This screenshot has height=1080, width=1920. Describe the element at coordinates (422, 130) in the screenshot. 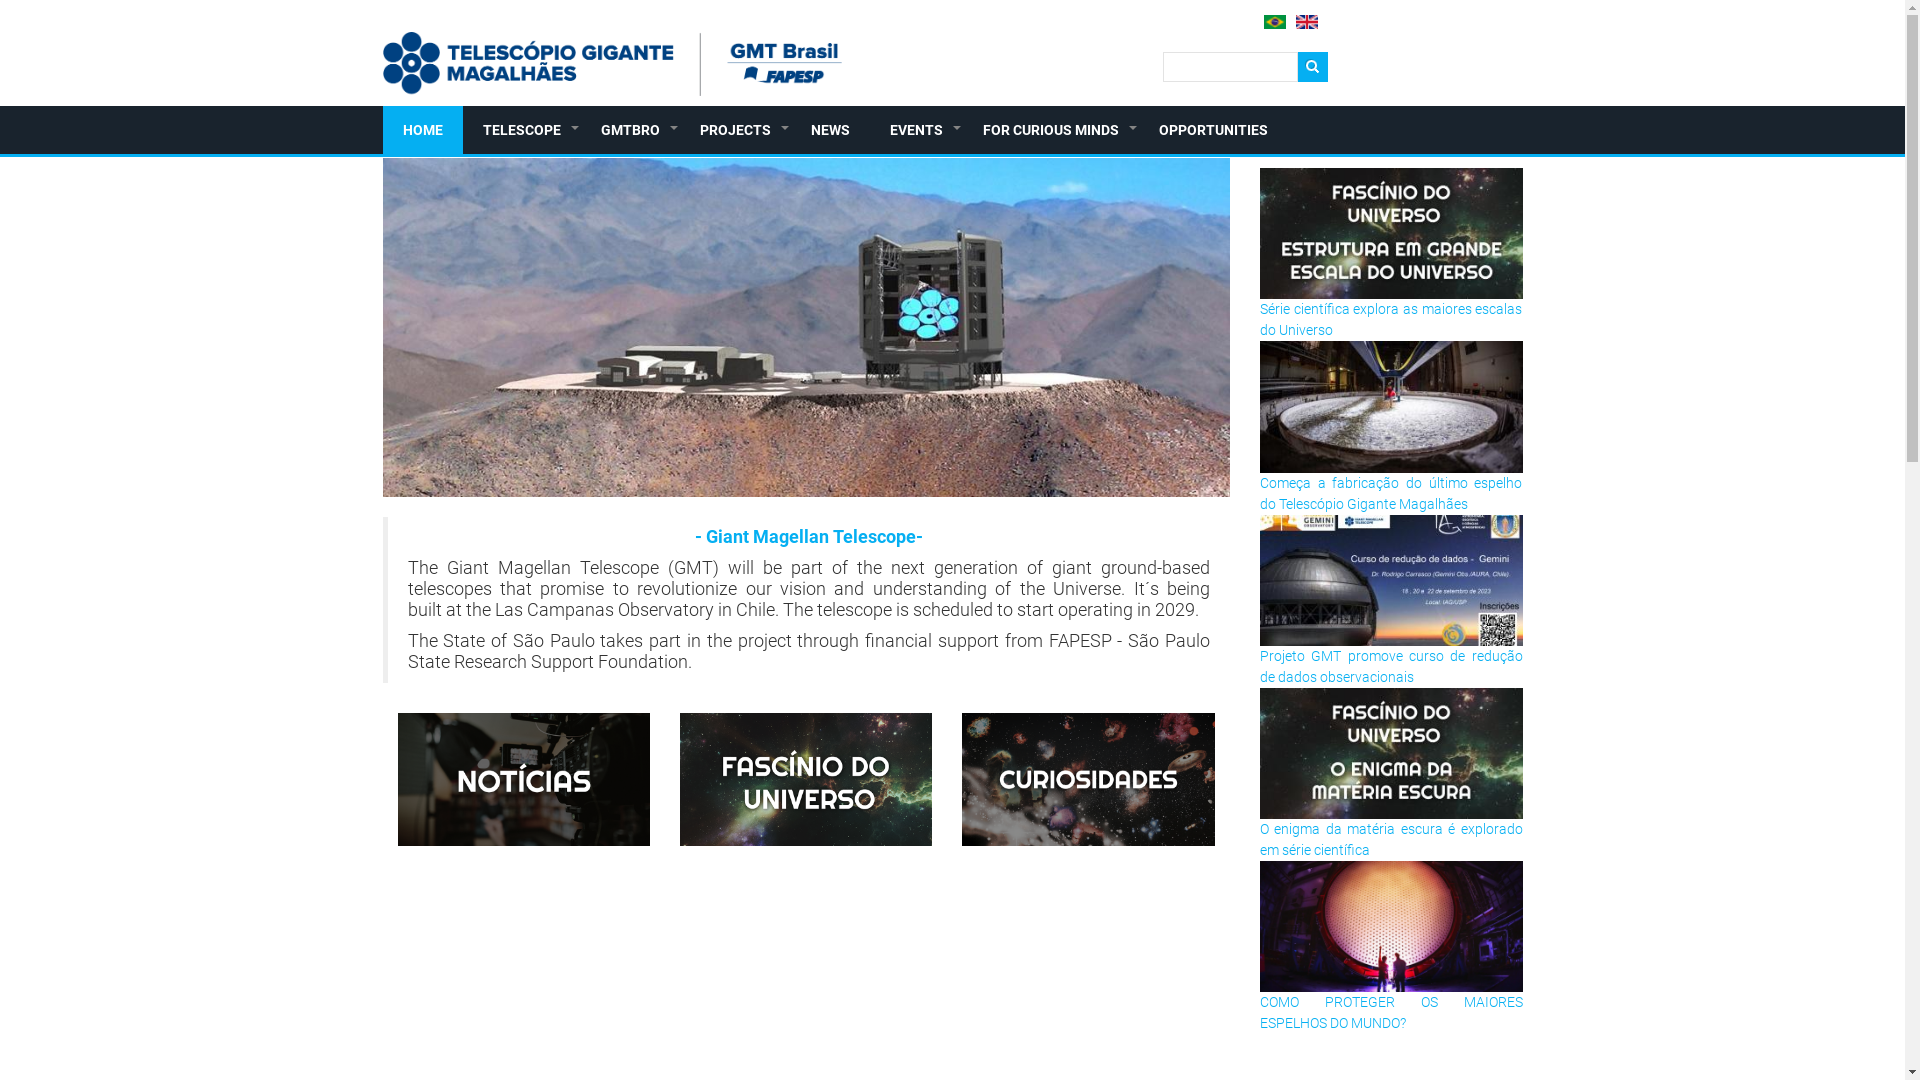

I see `HOME` at that location.